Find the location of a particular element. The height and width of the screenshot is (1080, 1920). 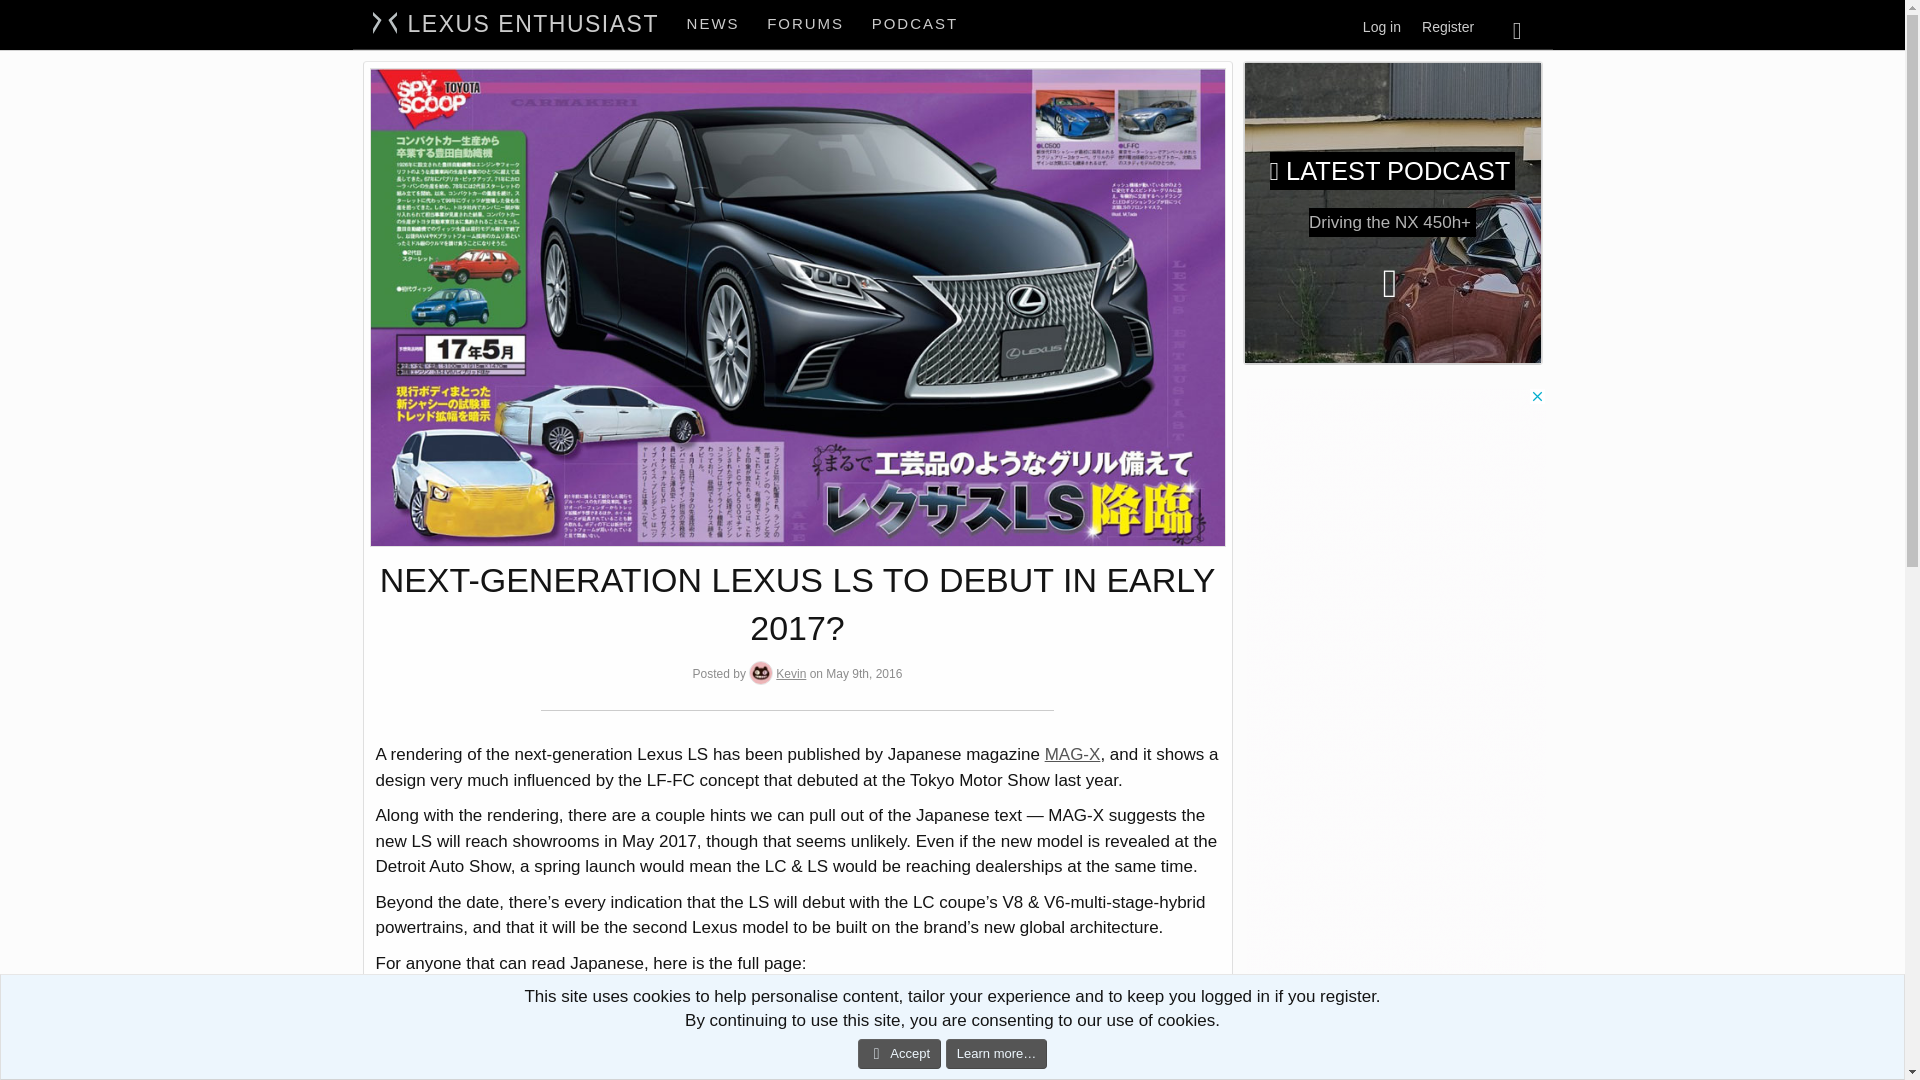

Log in is located at coordinates (1382, 27).